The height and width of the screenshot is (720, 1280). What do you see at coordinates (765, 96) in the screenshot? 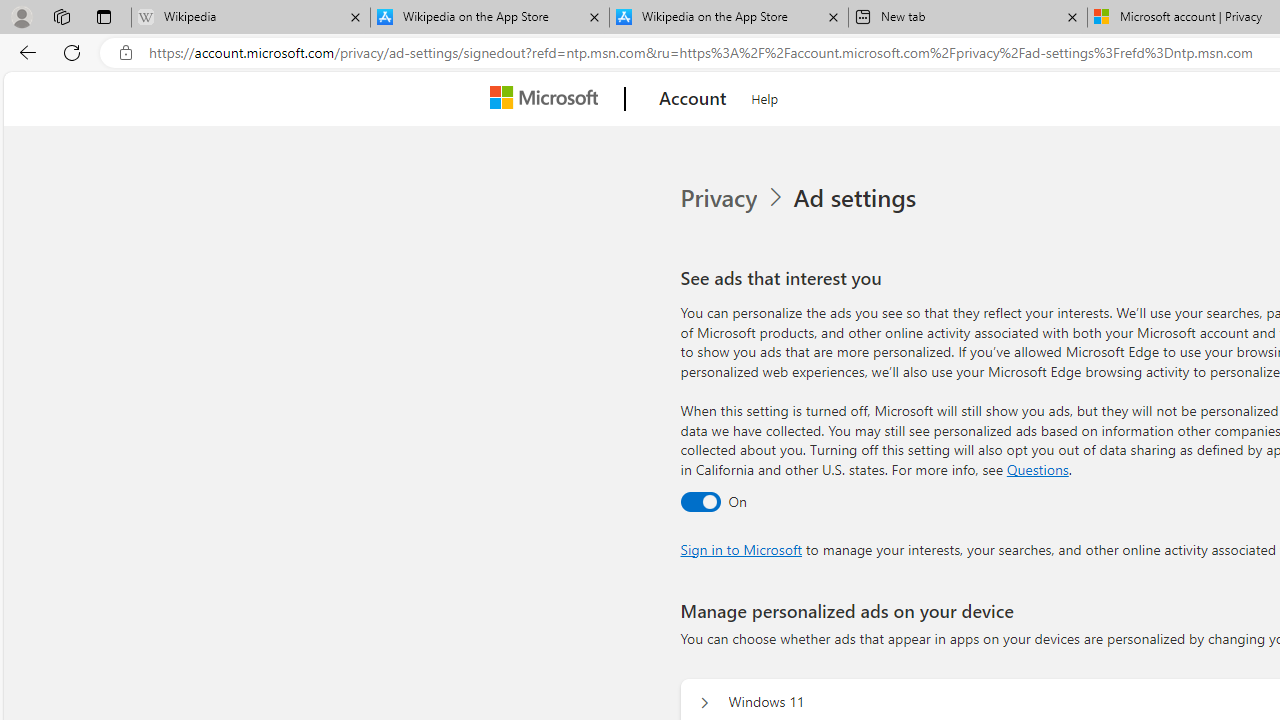
I see `Help` at bounding box center [765, 96].